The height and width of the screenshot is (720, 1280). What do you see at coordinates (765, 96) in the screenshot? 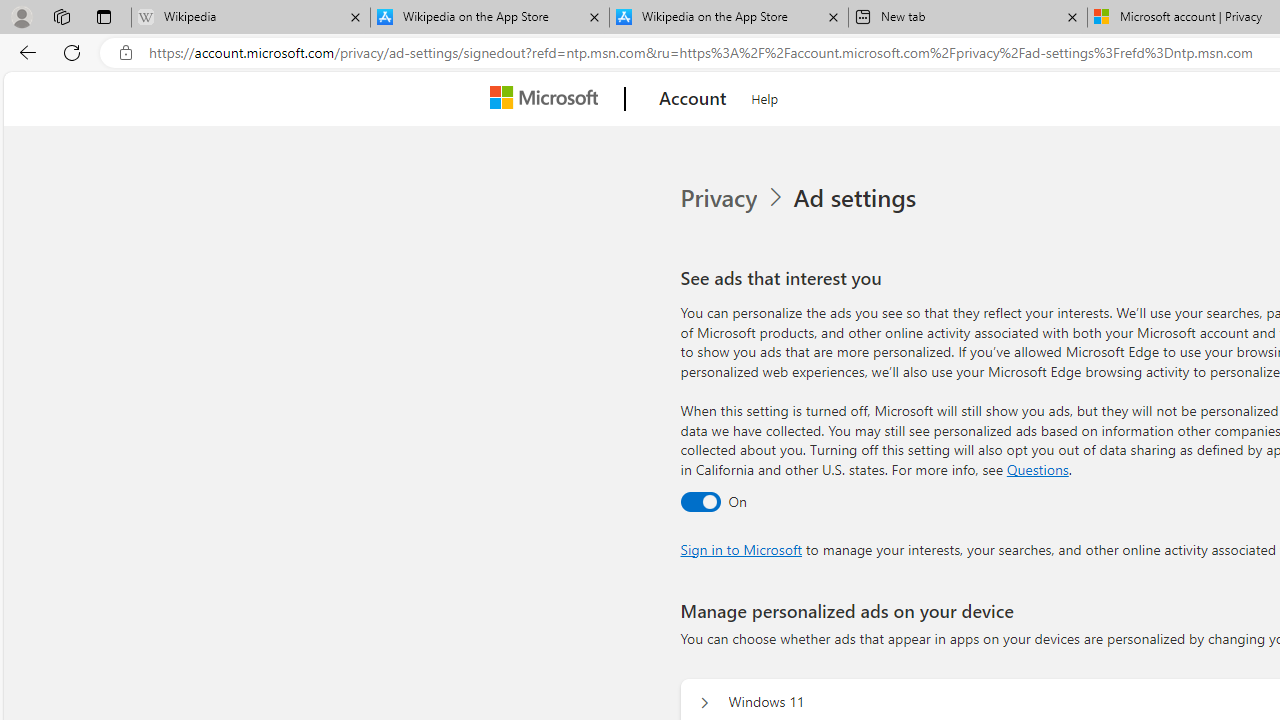
I see `Help` at bounding box center [765, 96].